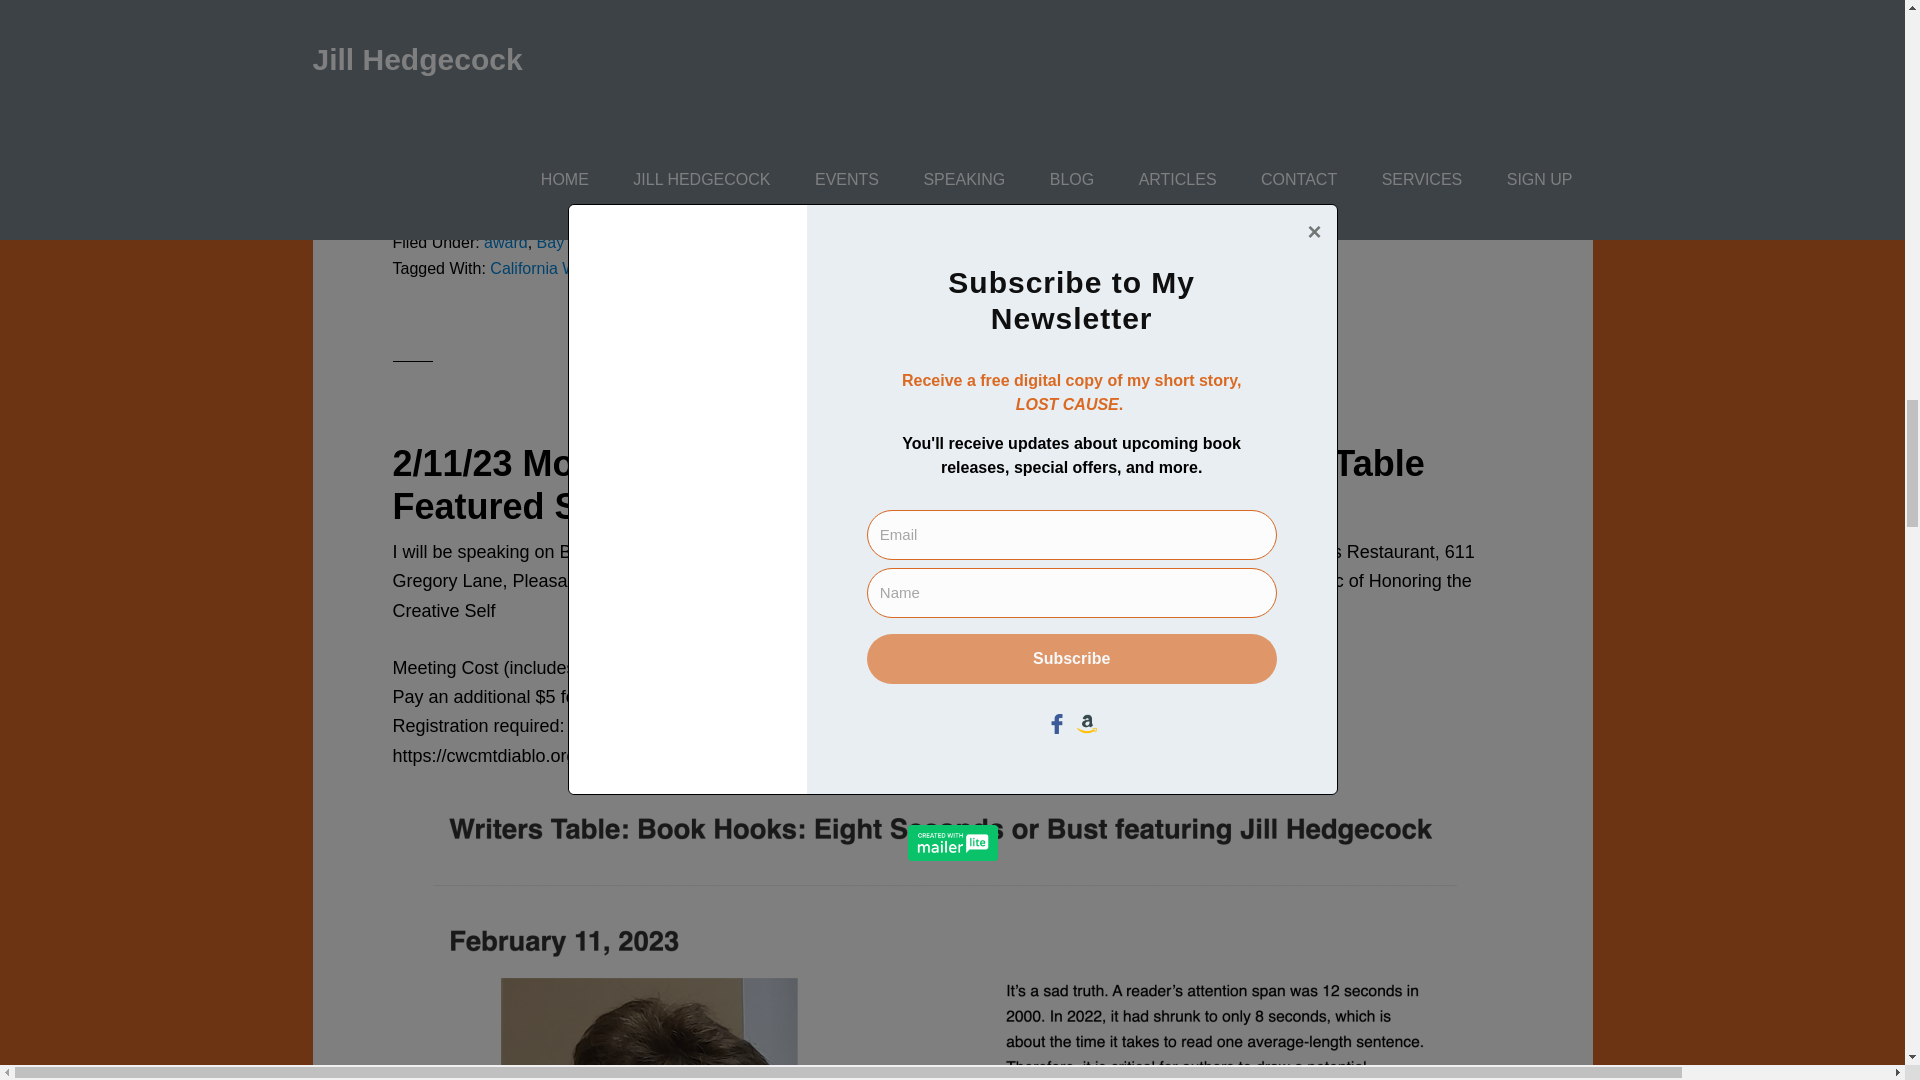 The width and height of the screenshot is (1920, 1080). What do you see at coordinates (506, 242) in the screenshot?
I see `award` at bounding box center [506, 242].